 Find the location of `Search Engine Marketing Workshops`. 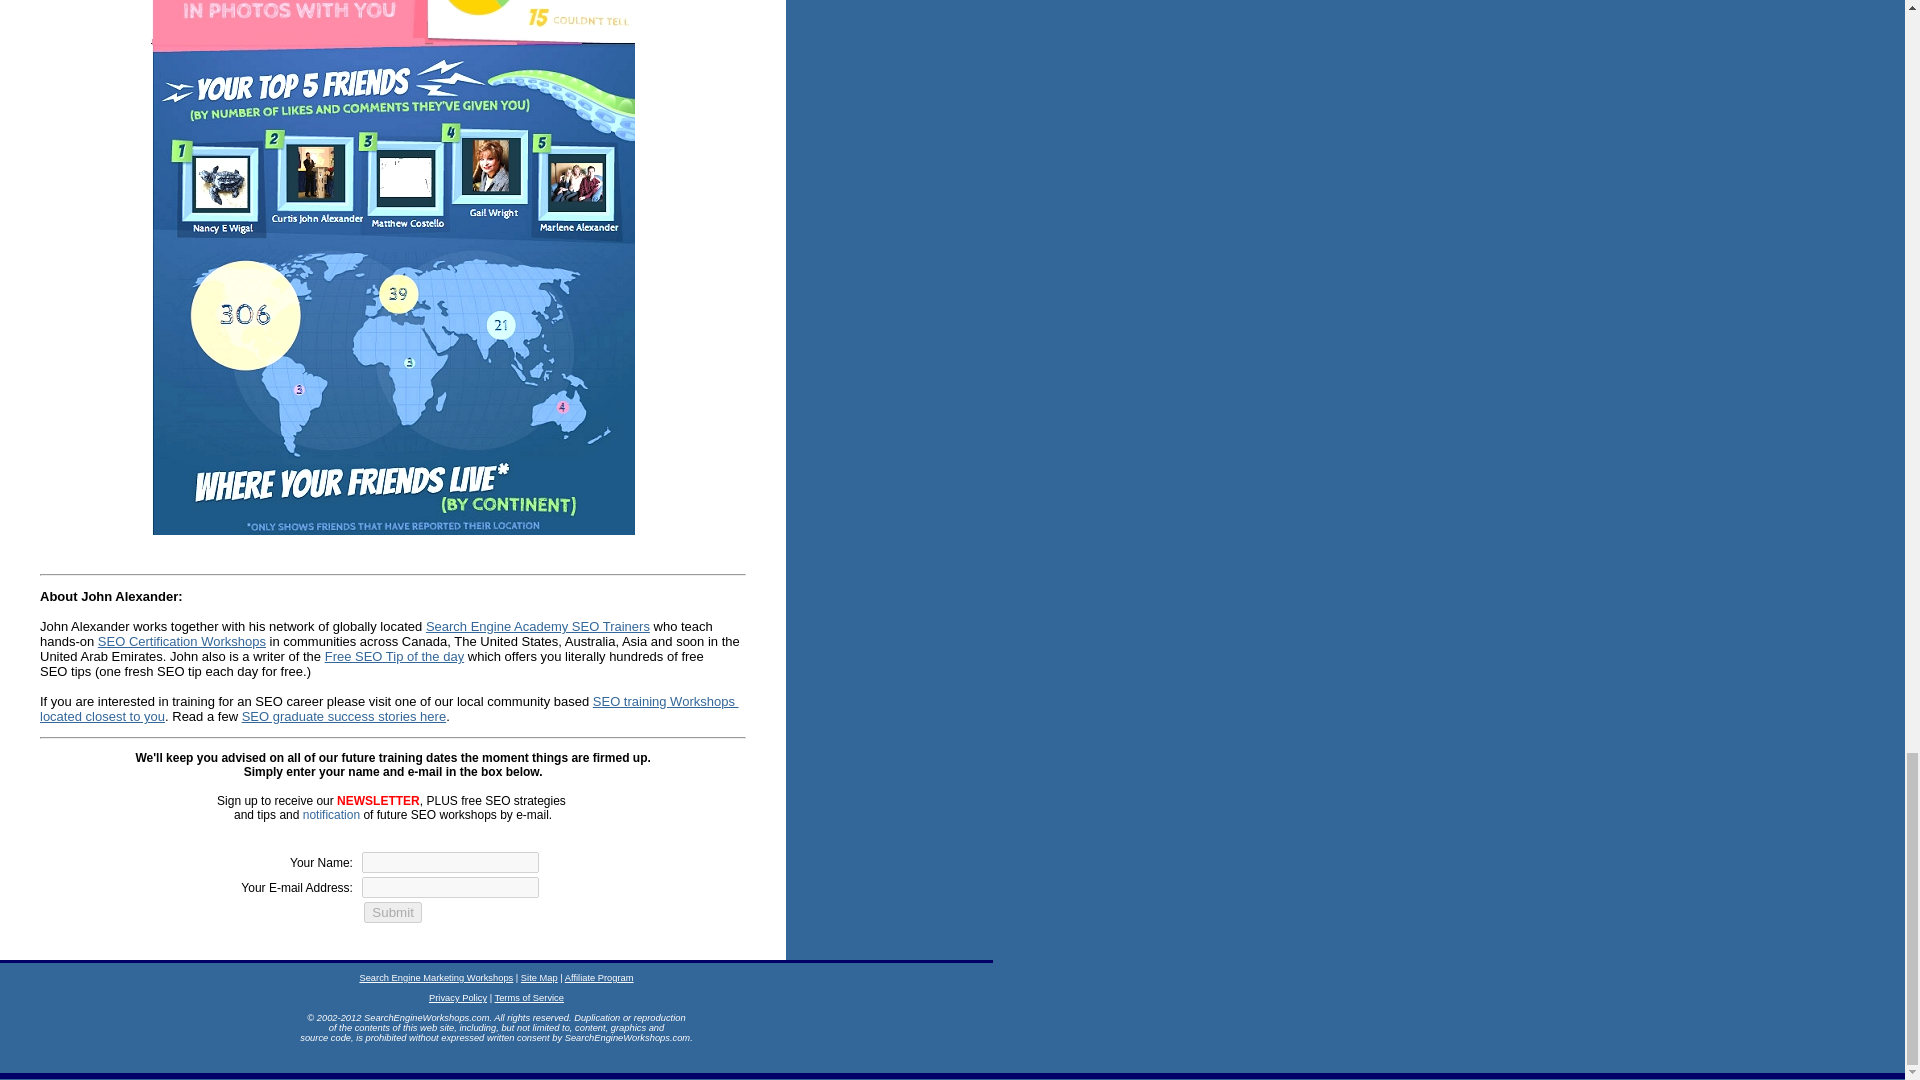

Search Engine Marketing Workshops is located at coordinates (538, 626).